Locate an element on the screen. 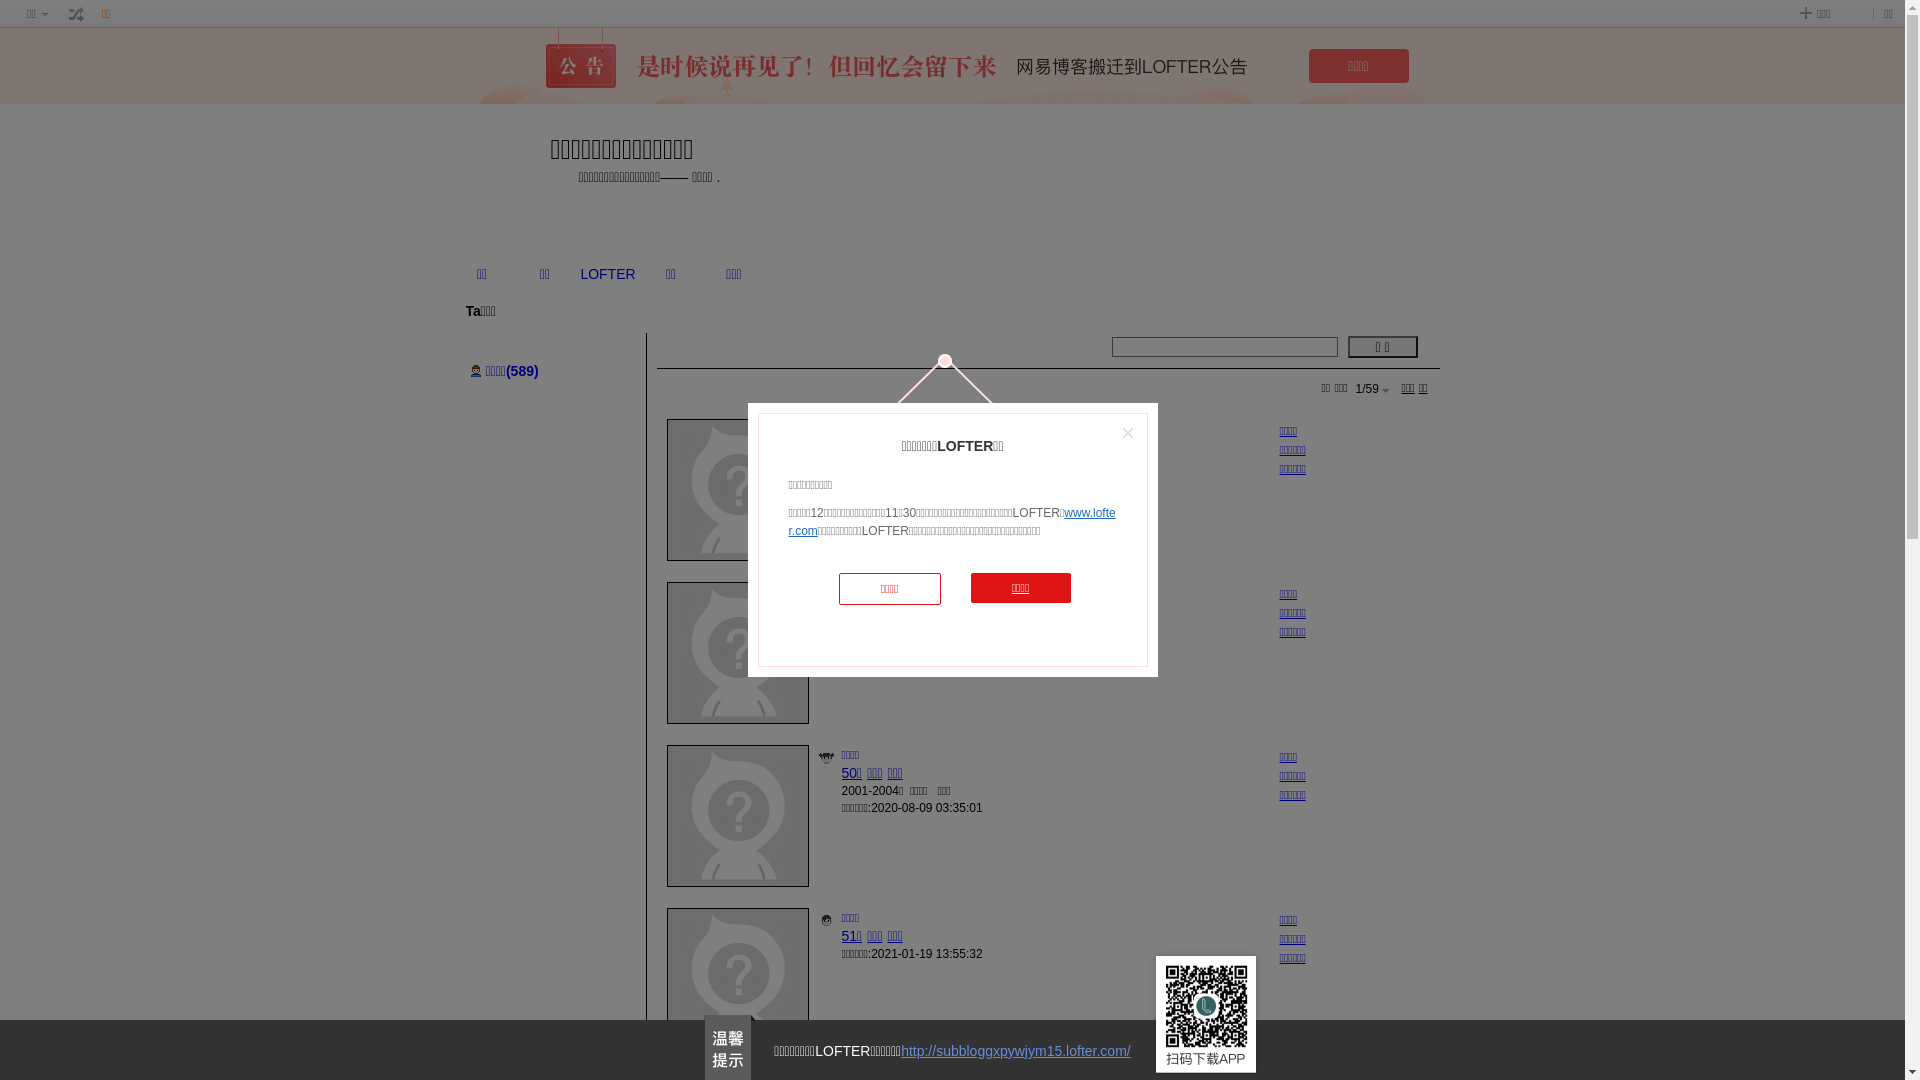  http://subbloggxpywjym15.lofter.com/ is located at coordinates (1016, 1051).